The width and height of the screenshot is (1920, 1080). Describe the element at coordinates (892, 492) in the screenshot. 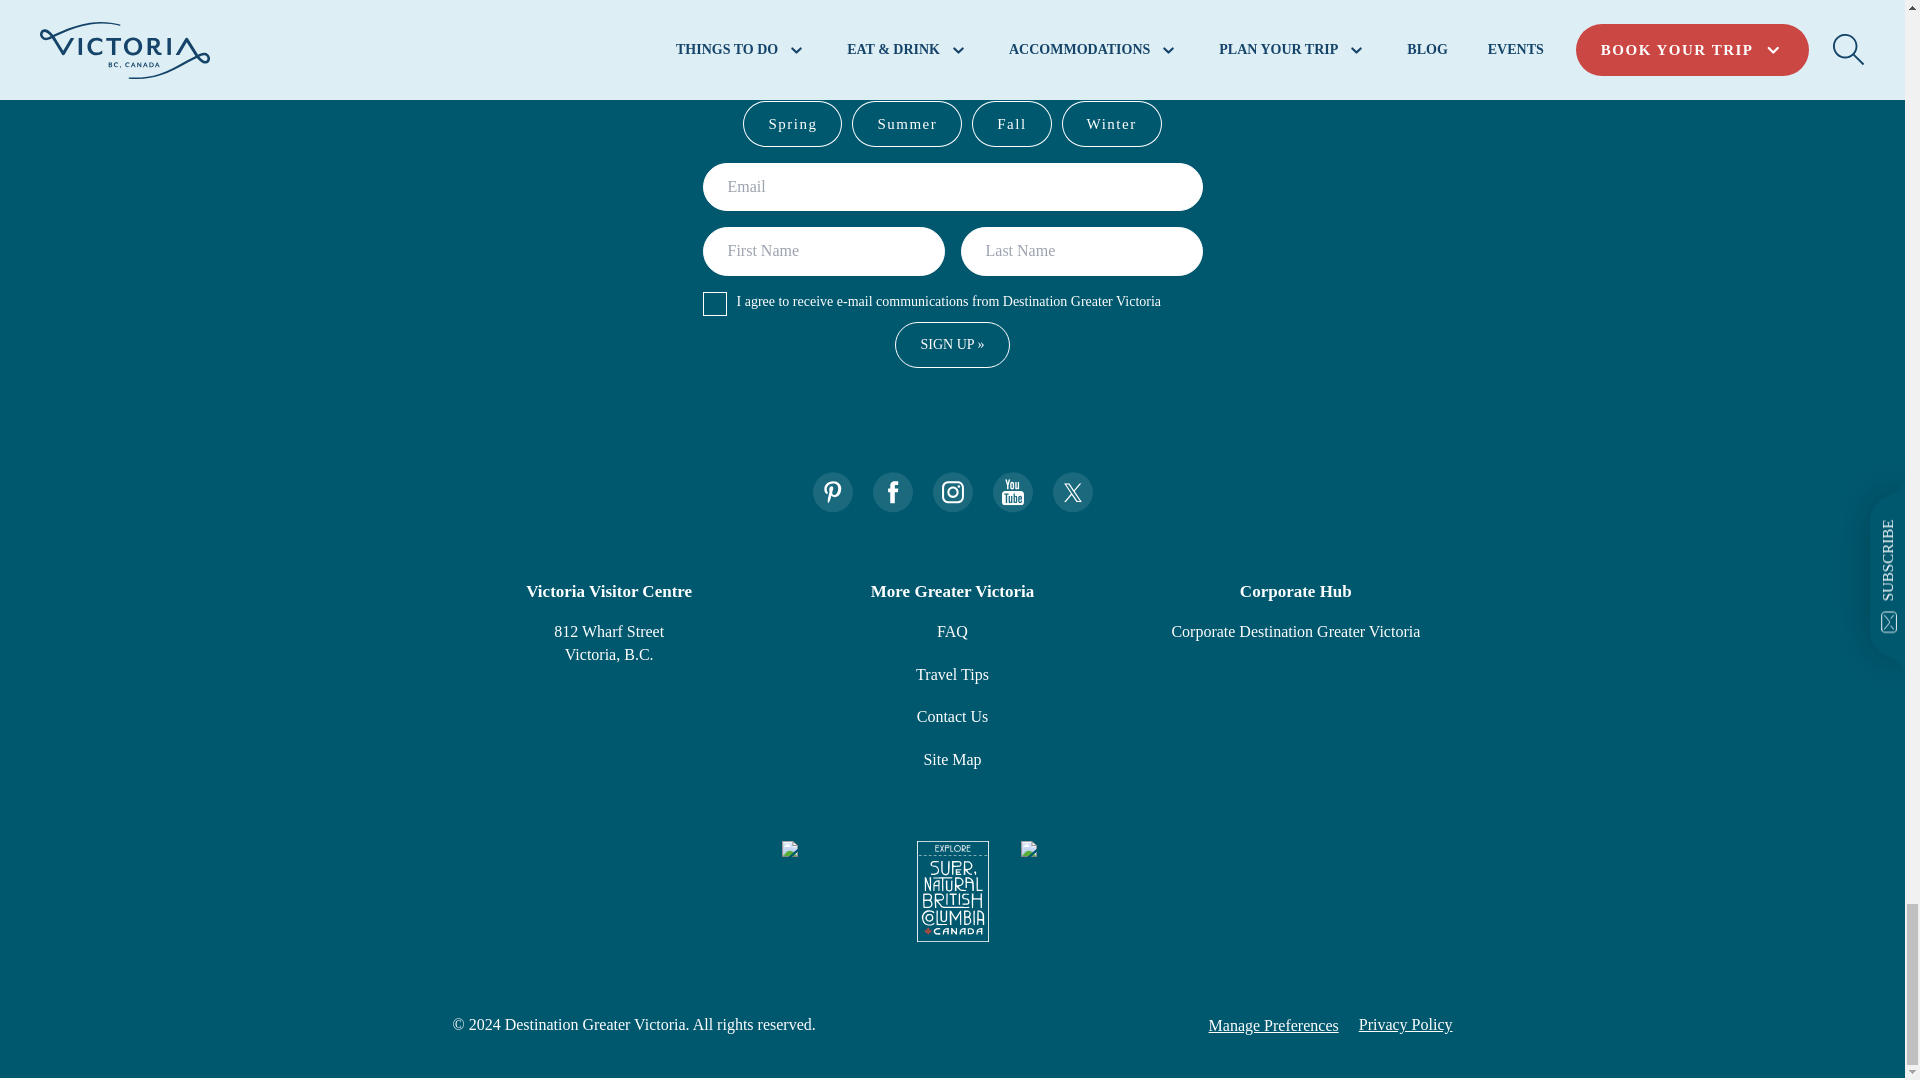

I see `Facebook` at that location.